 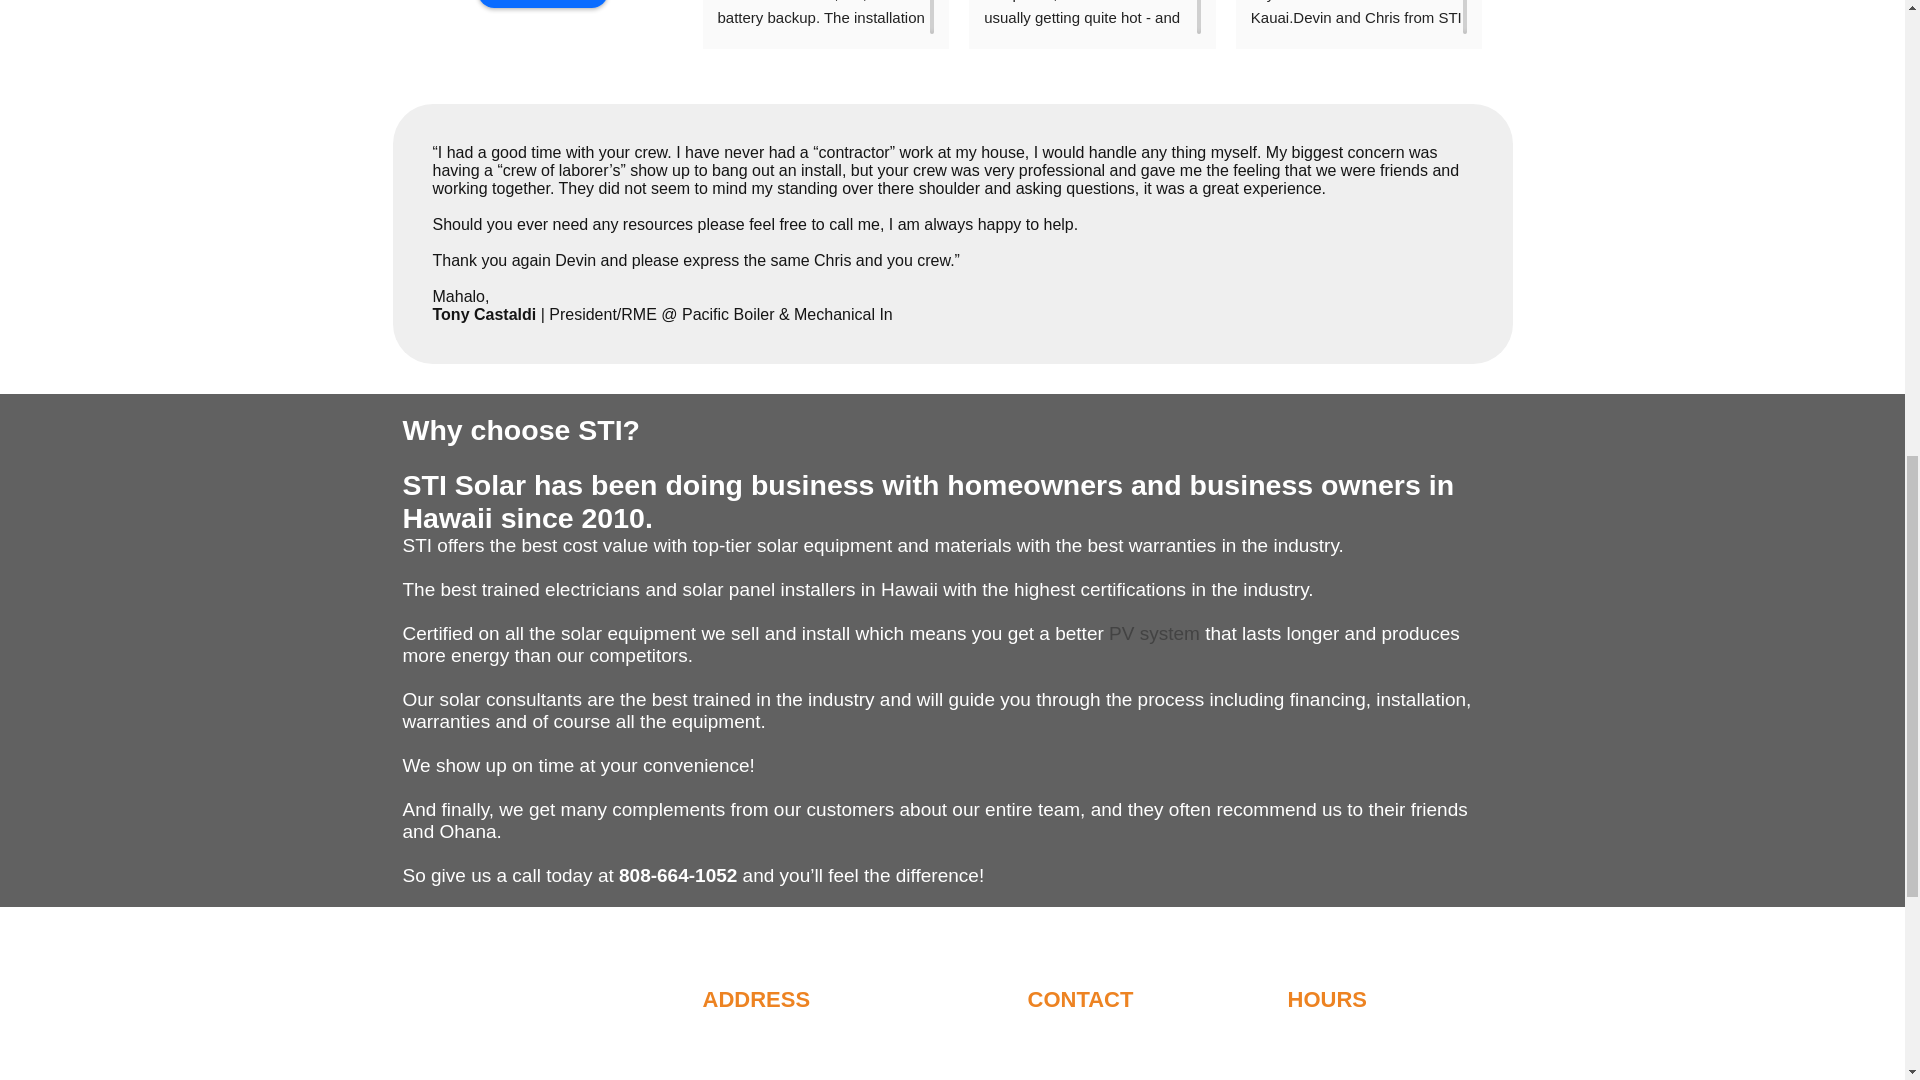 What do you see at coordinates (838, 1045) in the screenshot?
I see `Oahu: 1833 Kalakaua Avenue, Suite 406 Honolulu, HI 96815` at bounding box center [838, 1045].